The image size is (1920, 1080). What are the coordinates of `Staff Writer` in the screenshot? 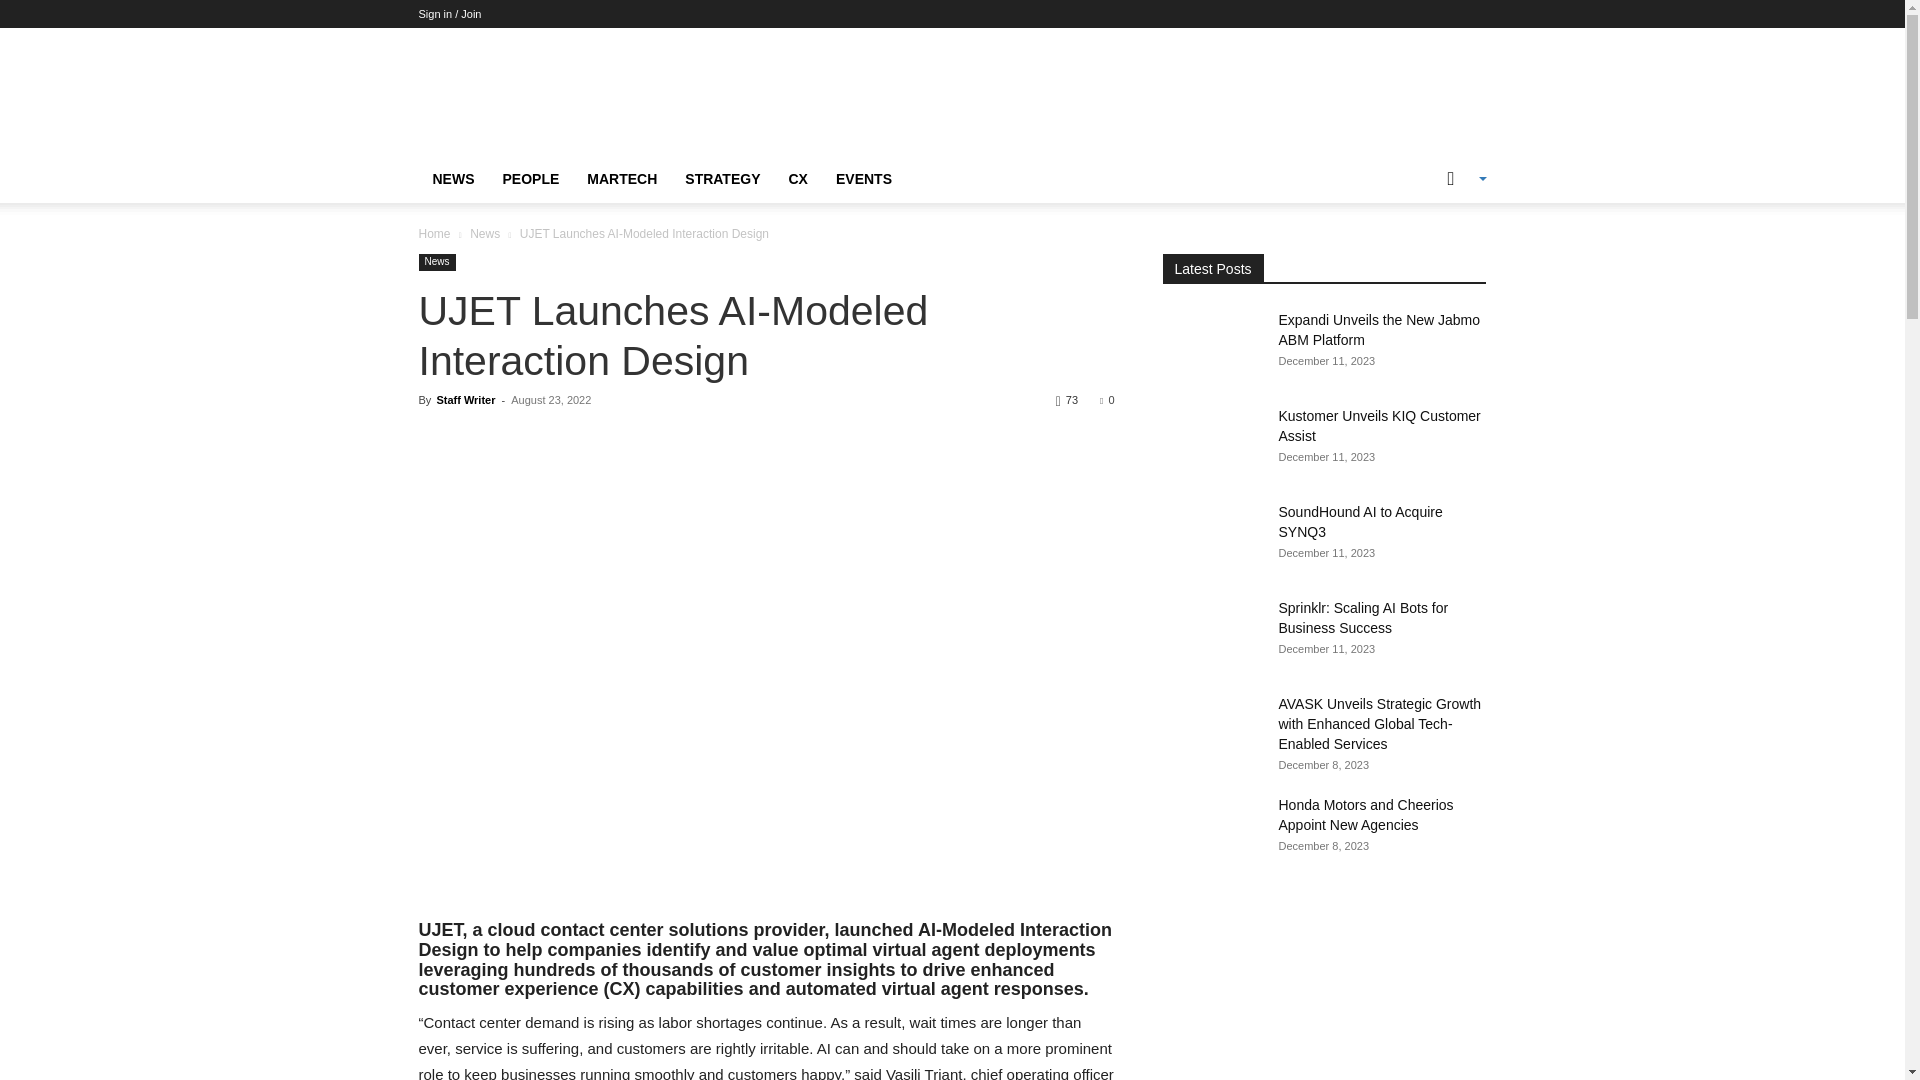 It's located at (465, 400).